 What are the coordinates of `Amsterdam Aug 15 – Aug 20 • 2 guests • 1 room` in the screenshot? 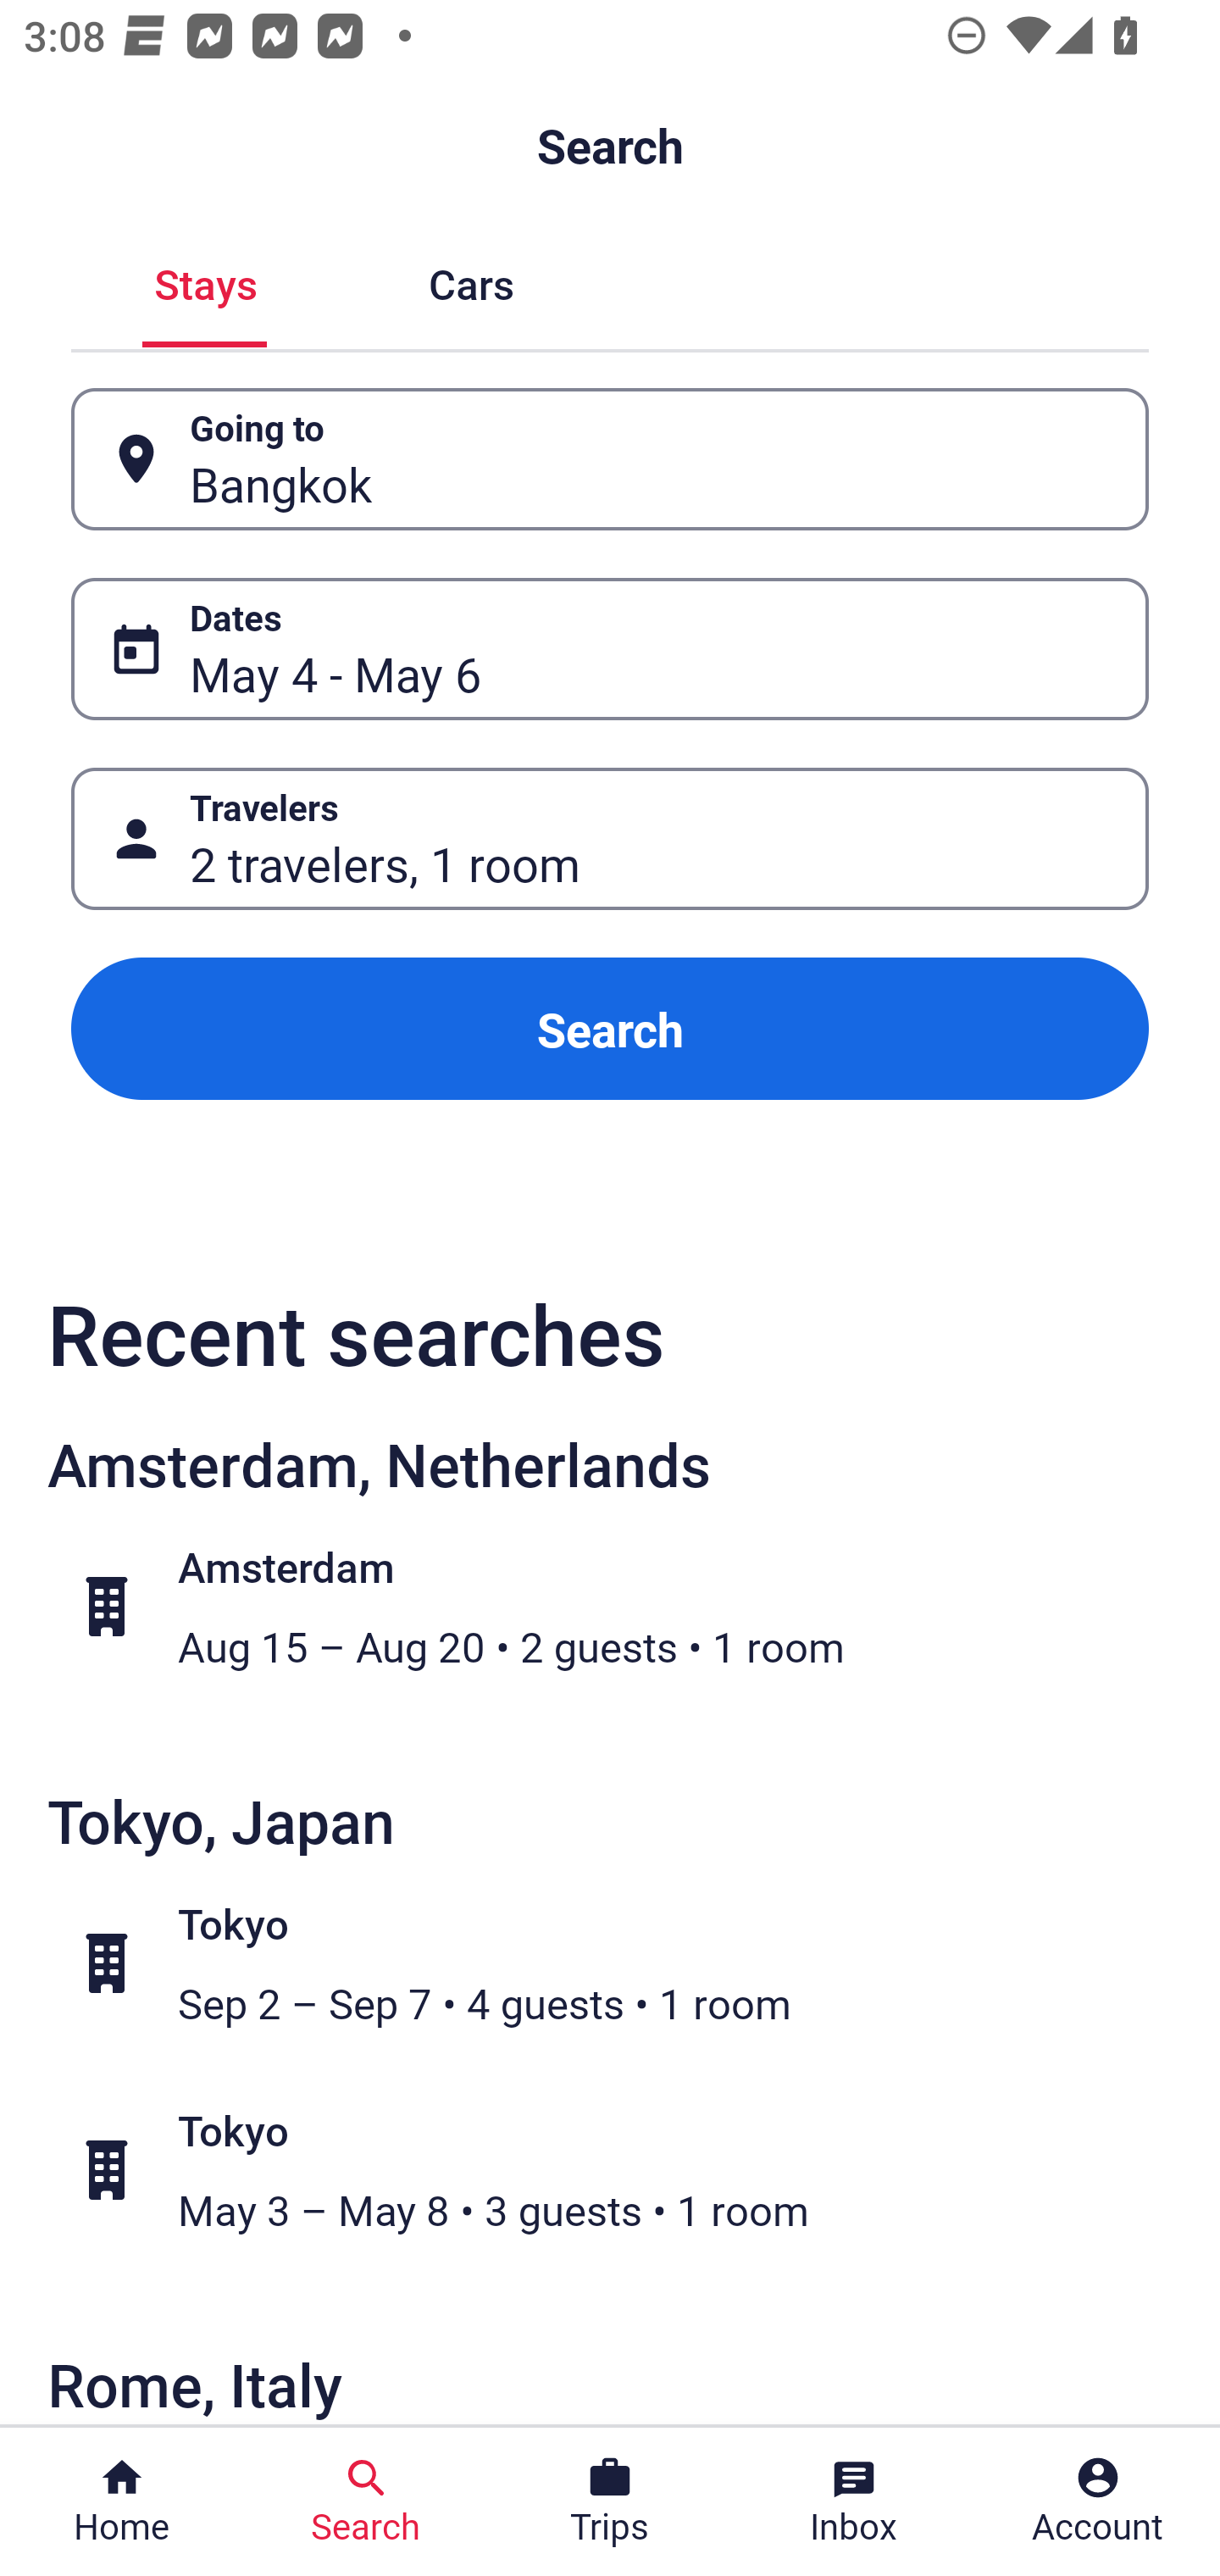 It's located at (627, 1607).